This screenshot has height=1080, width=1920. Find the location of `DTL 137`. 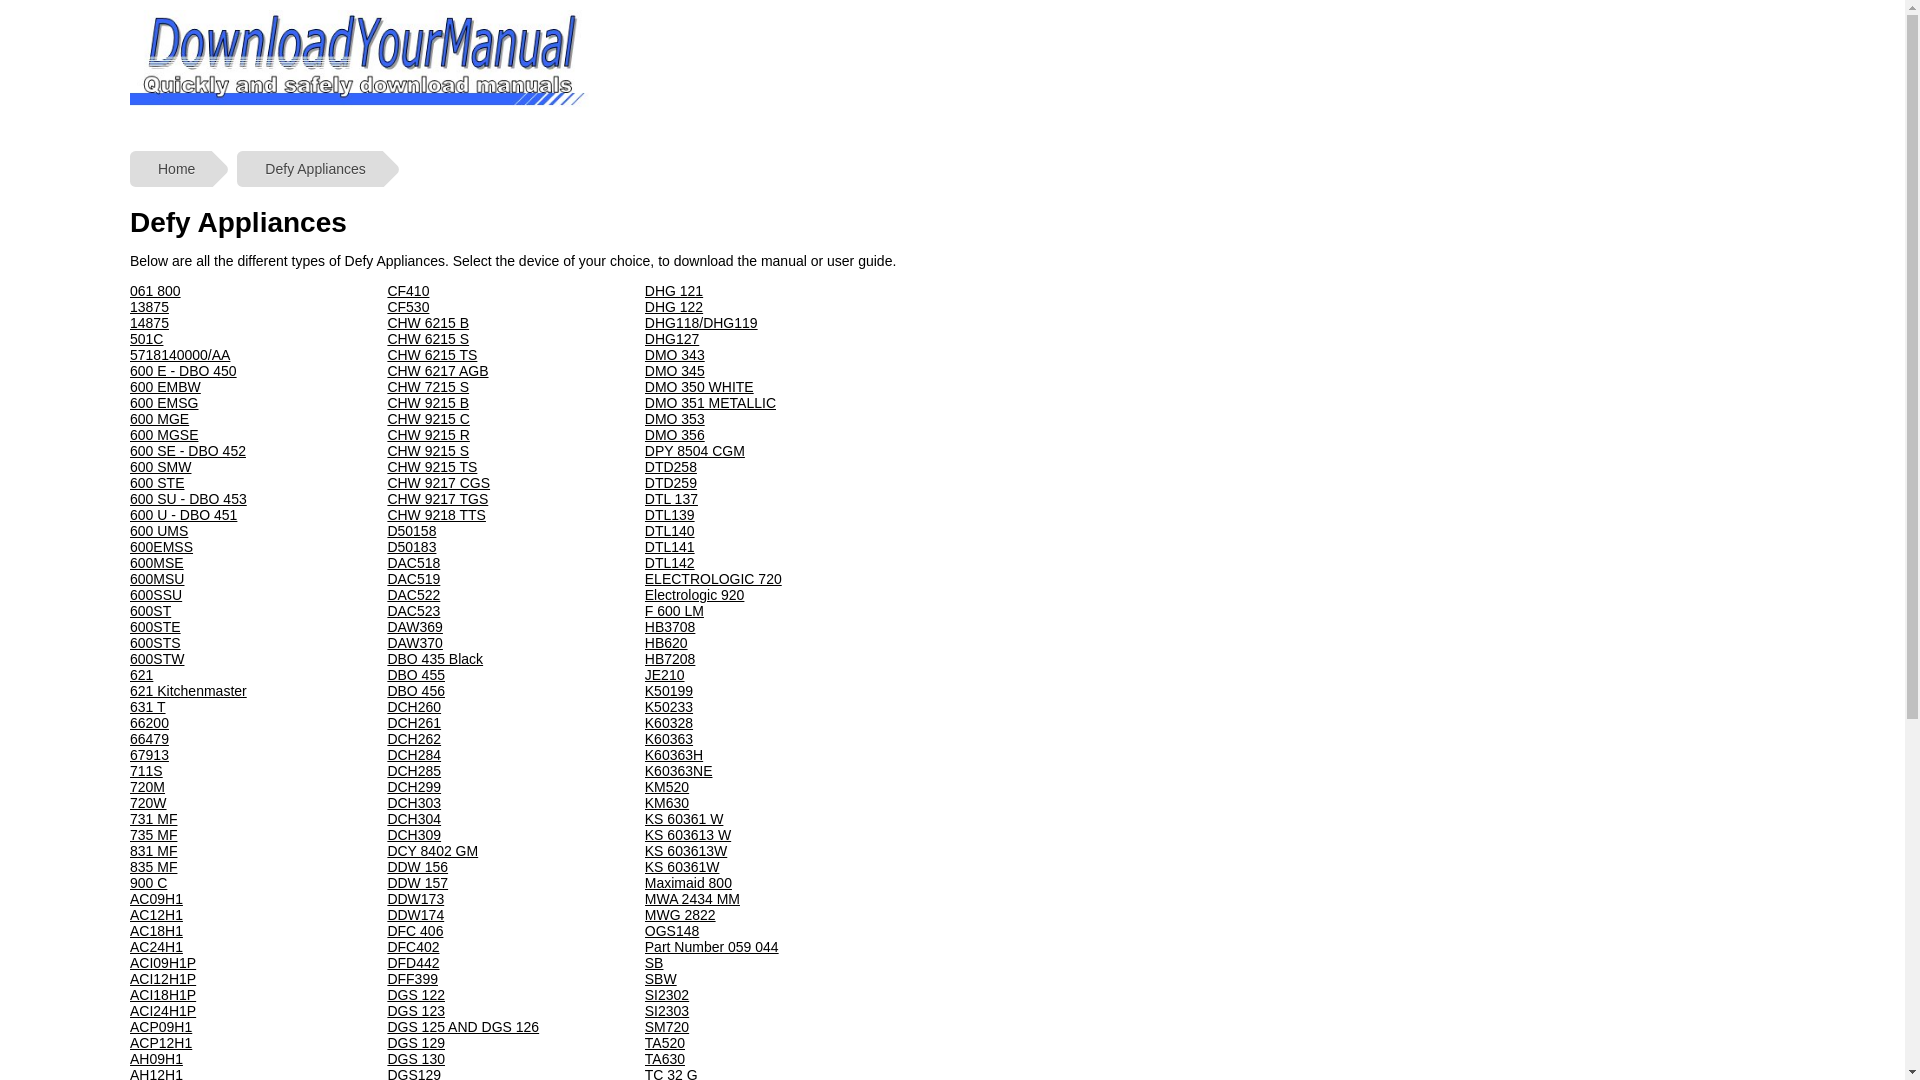

DTL 137 is located at coordinates (672, 499).